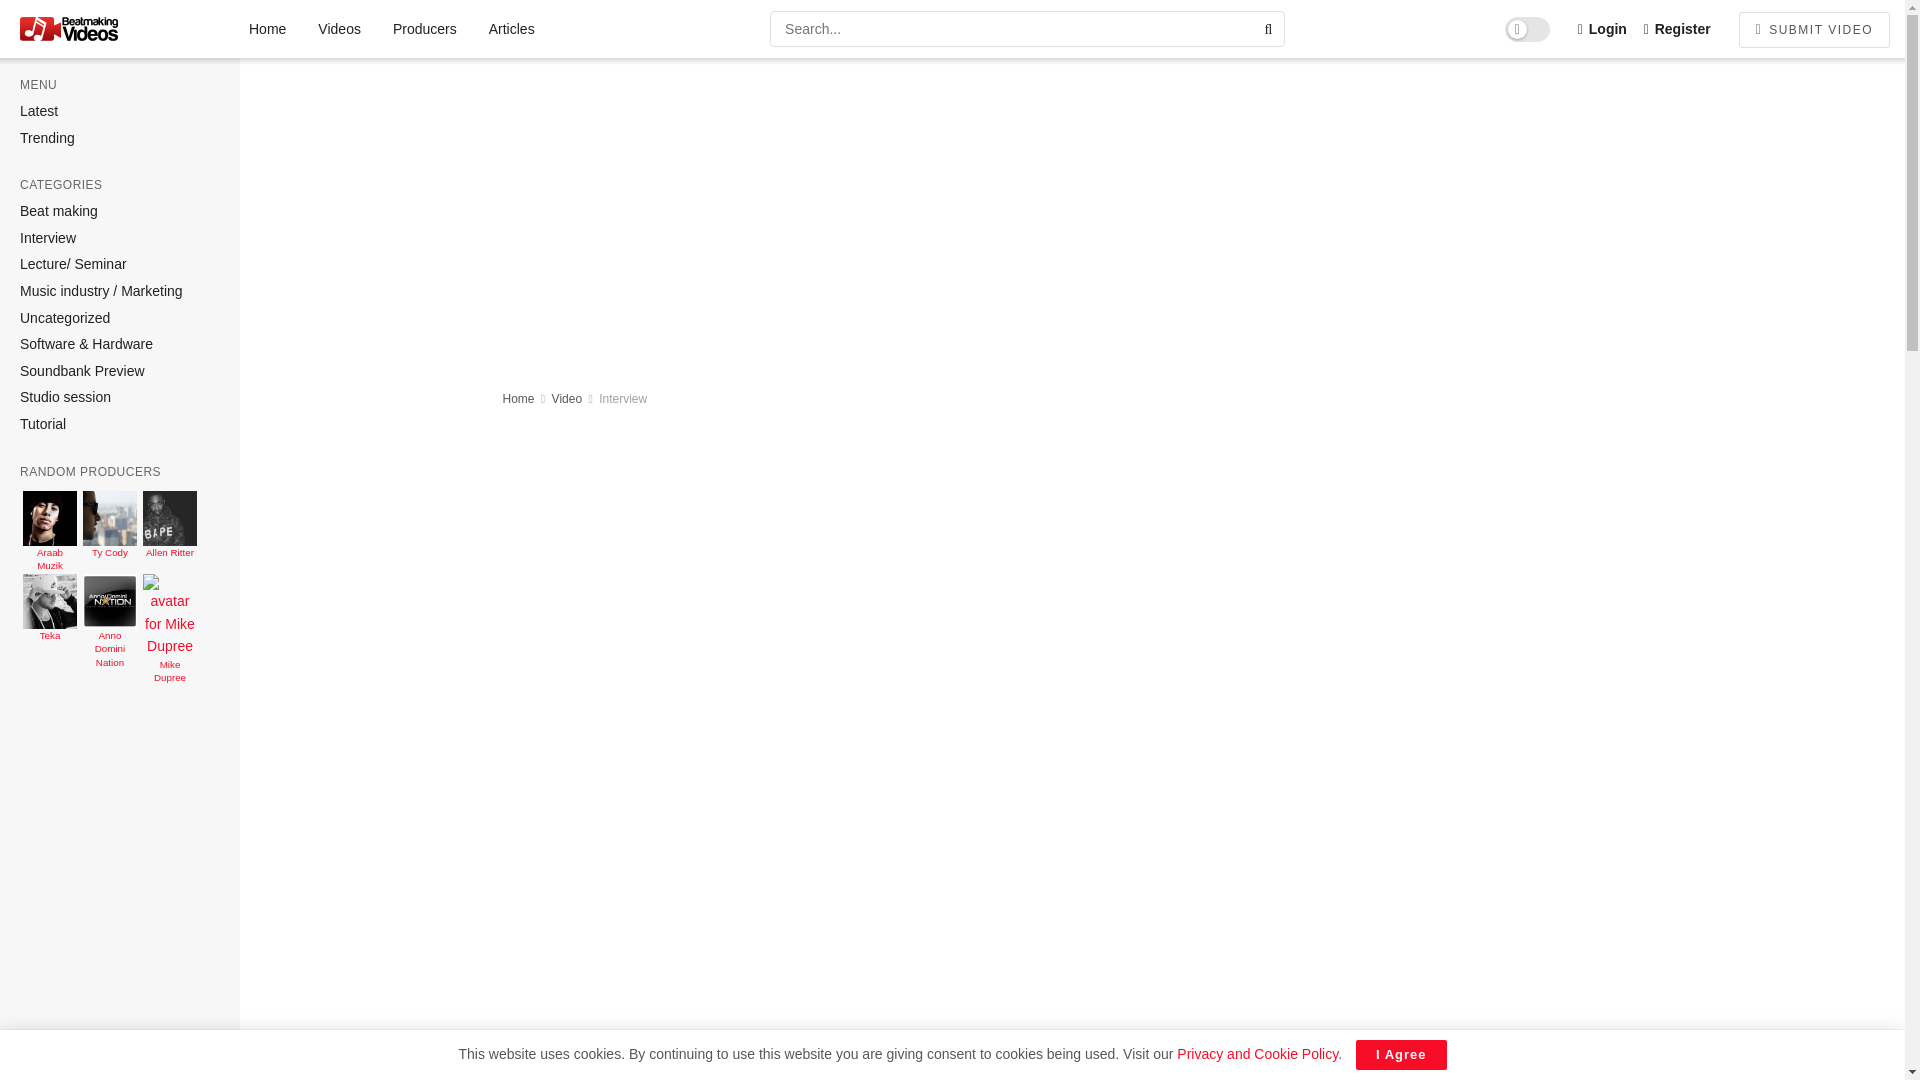 This screenshot has width=1920, height=1080. Describe the element at coordinates (58, 212) in the screenshot. I see `Beat making` at that location.